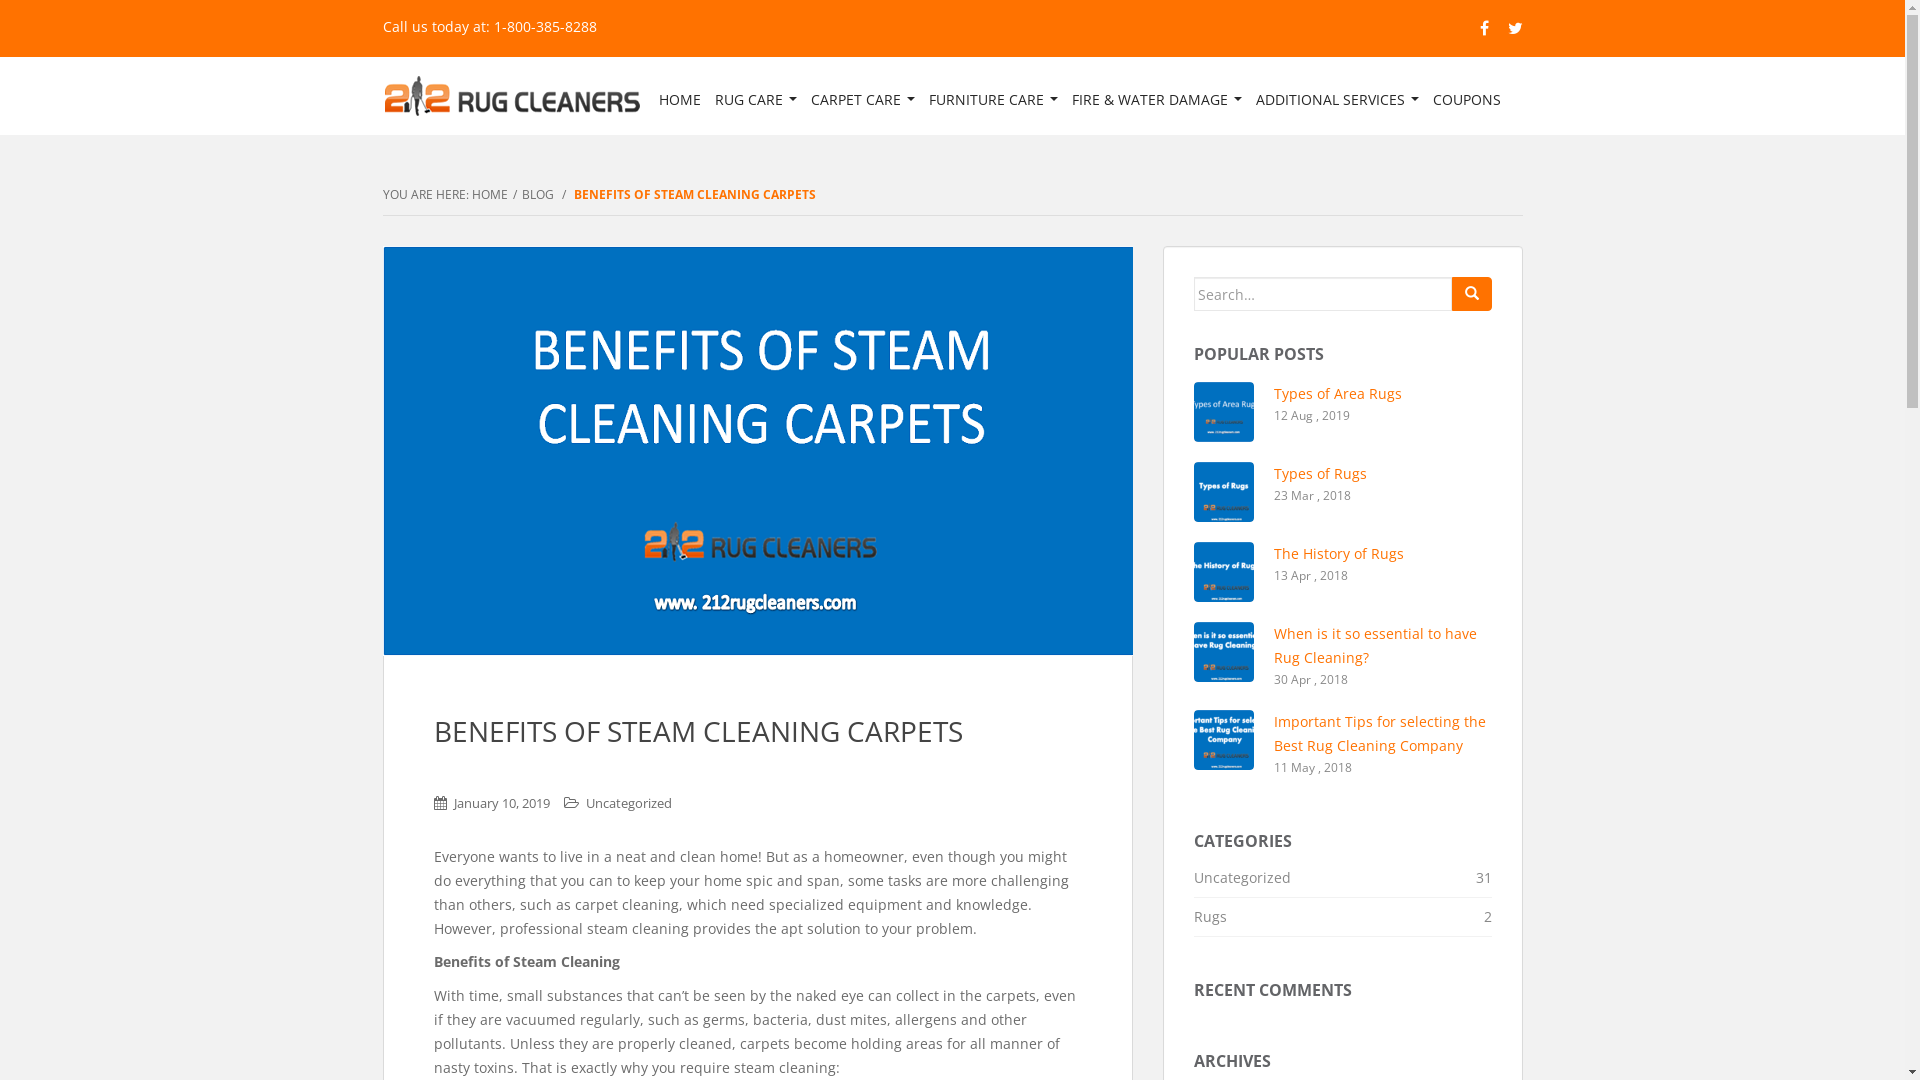 This screenshot has height=1080, width=1920. I want to click on Uncategorized, so click(1242, 878).